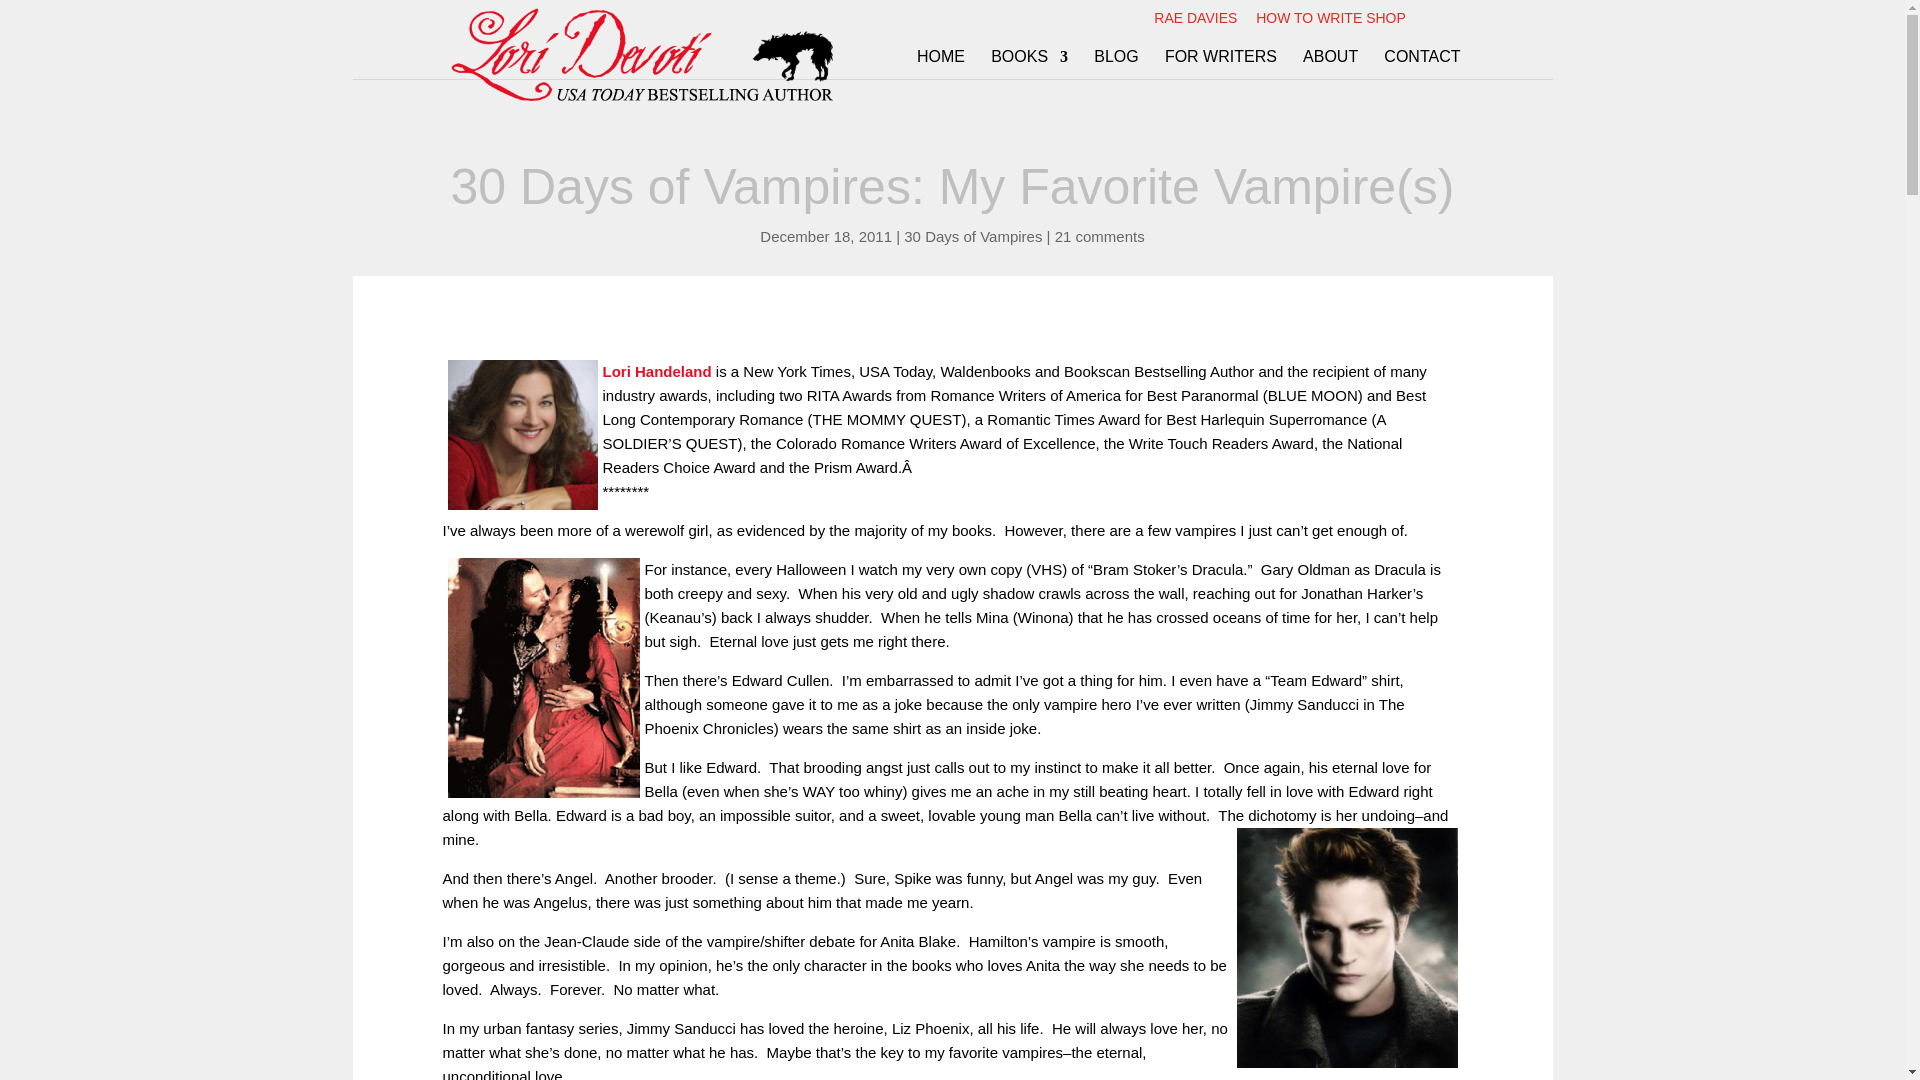 This screenshot has width=1920, height=1080. Describe the element at coordinates (1330, 22) in the screenshot. I see `HOW TO WRITE SHOP` at that location.